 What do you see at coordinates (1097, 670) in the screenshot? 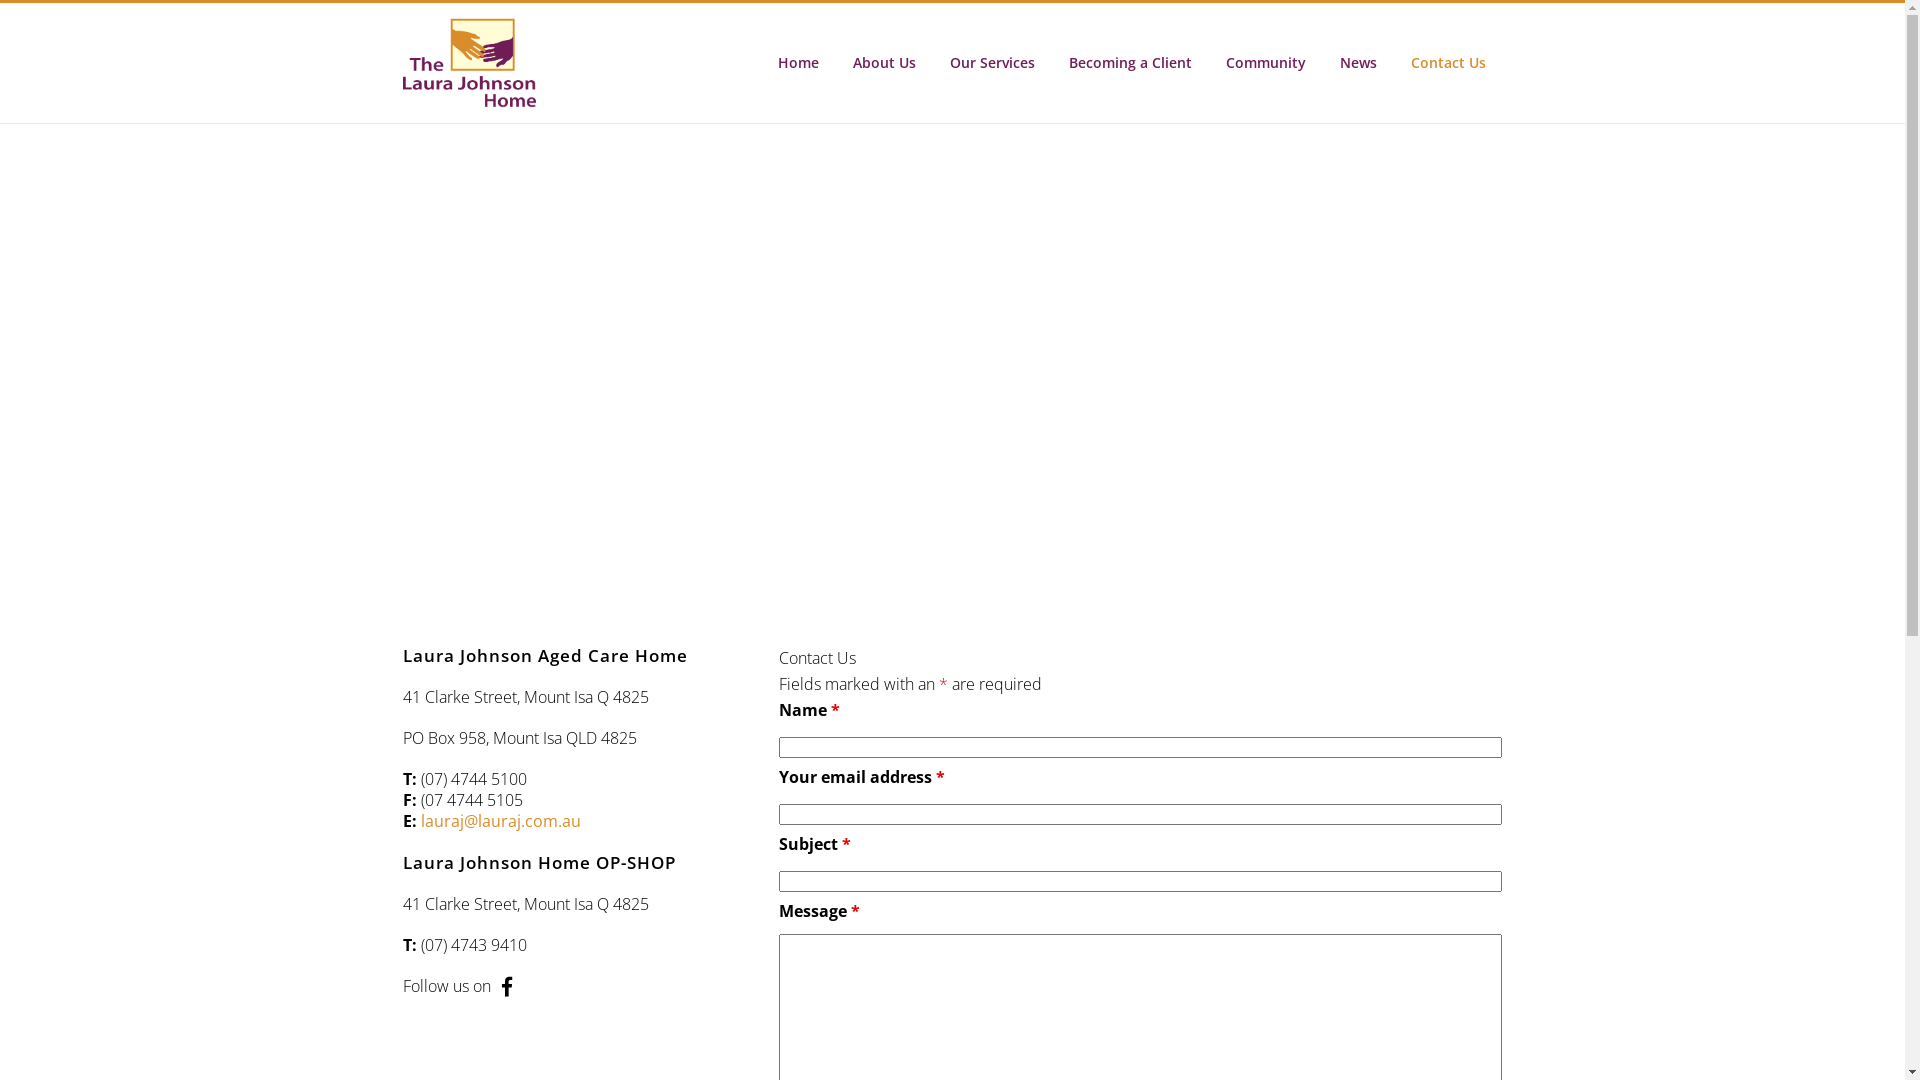
I see `About Us` at bounding box center [1097, 670].